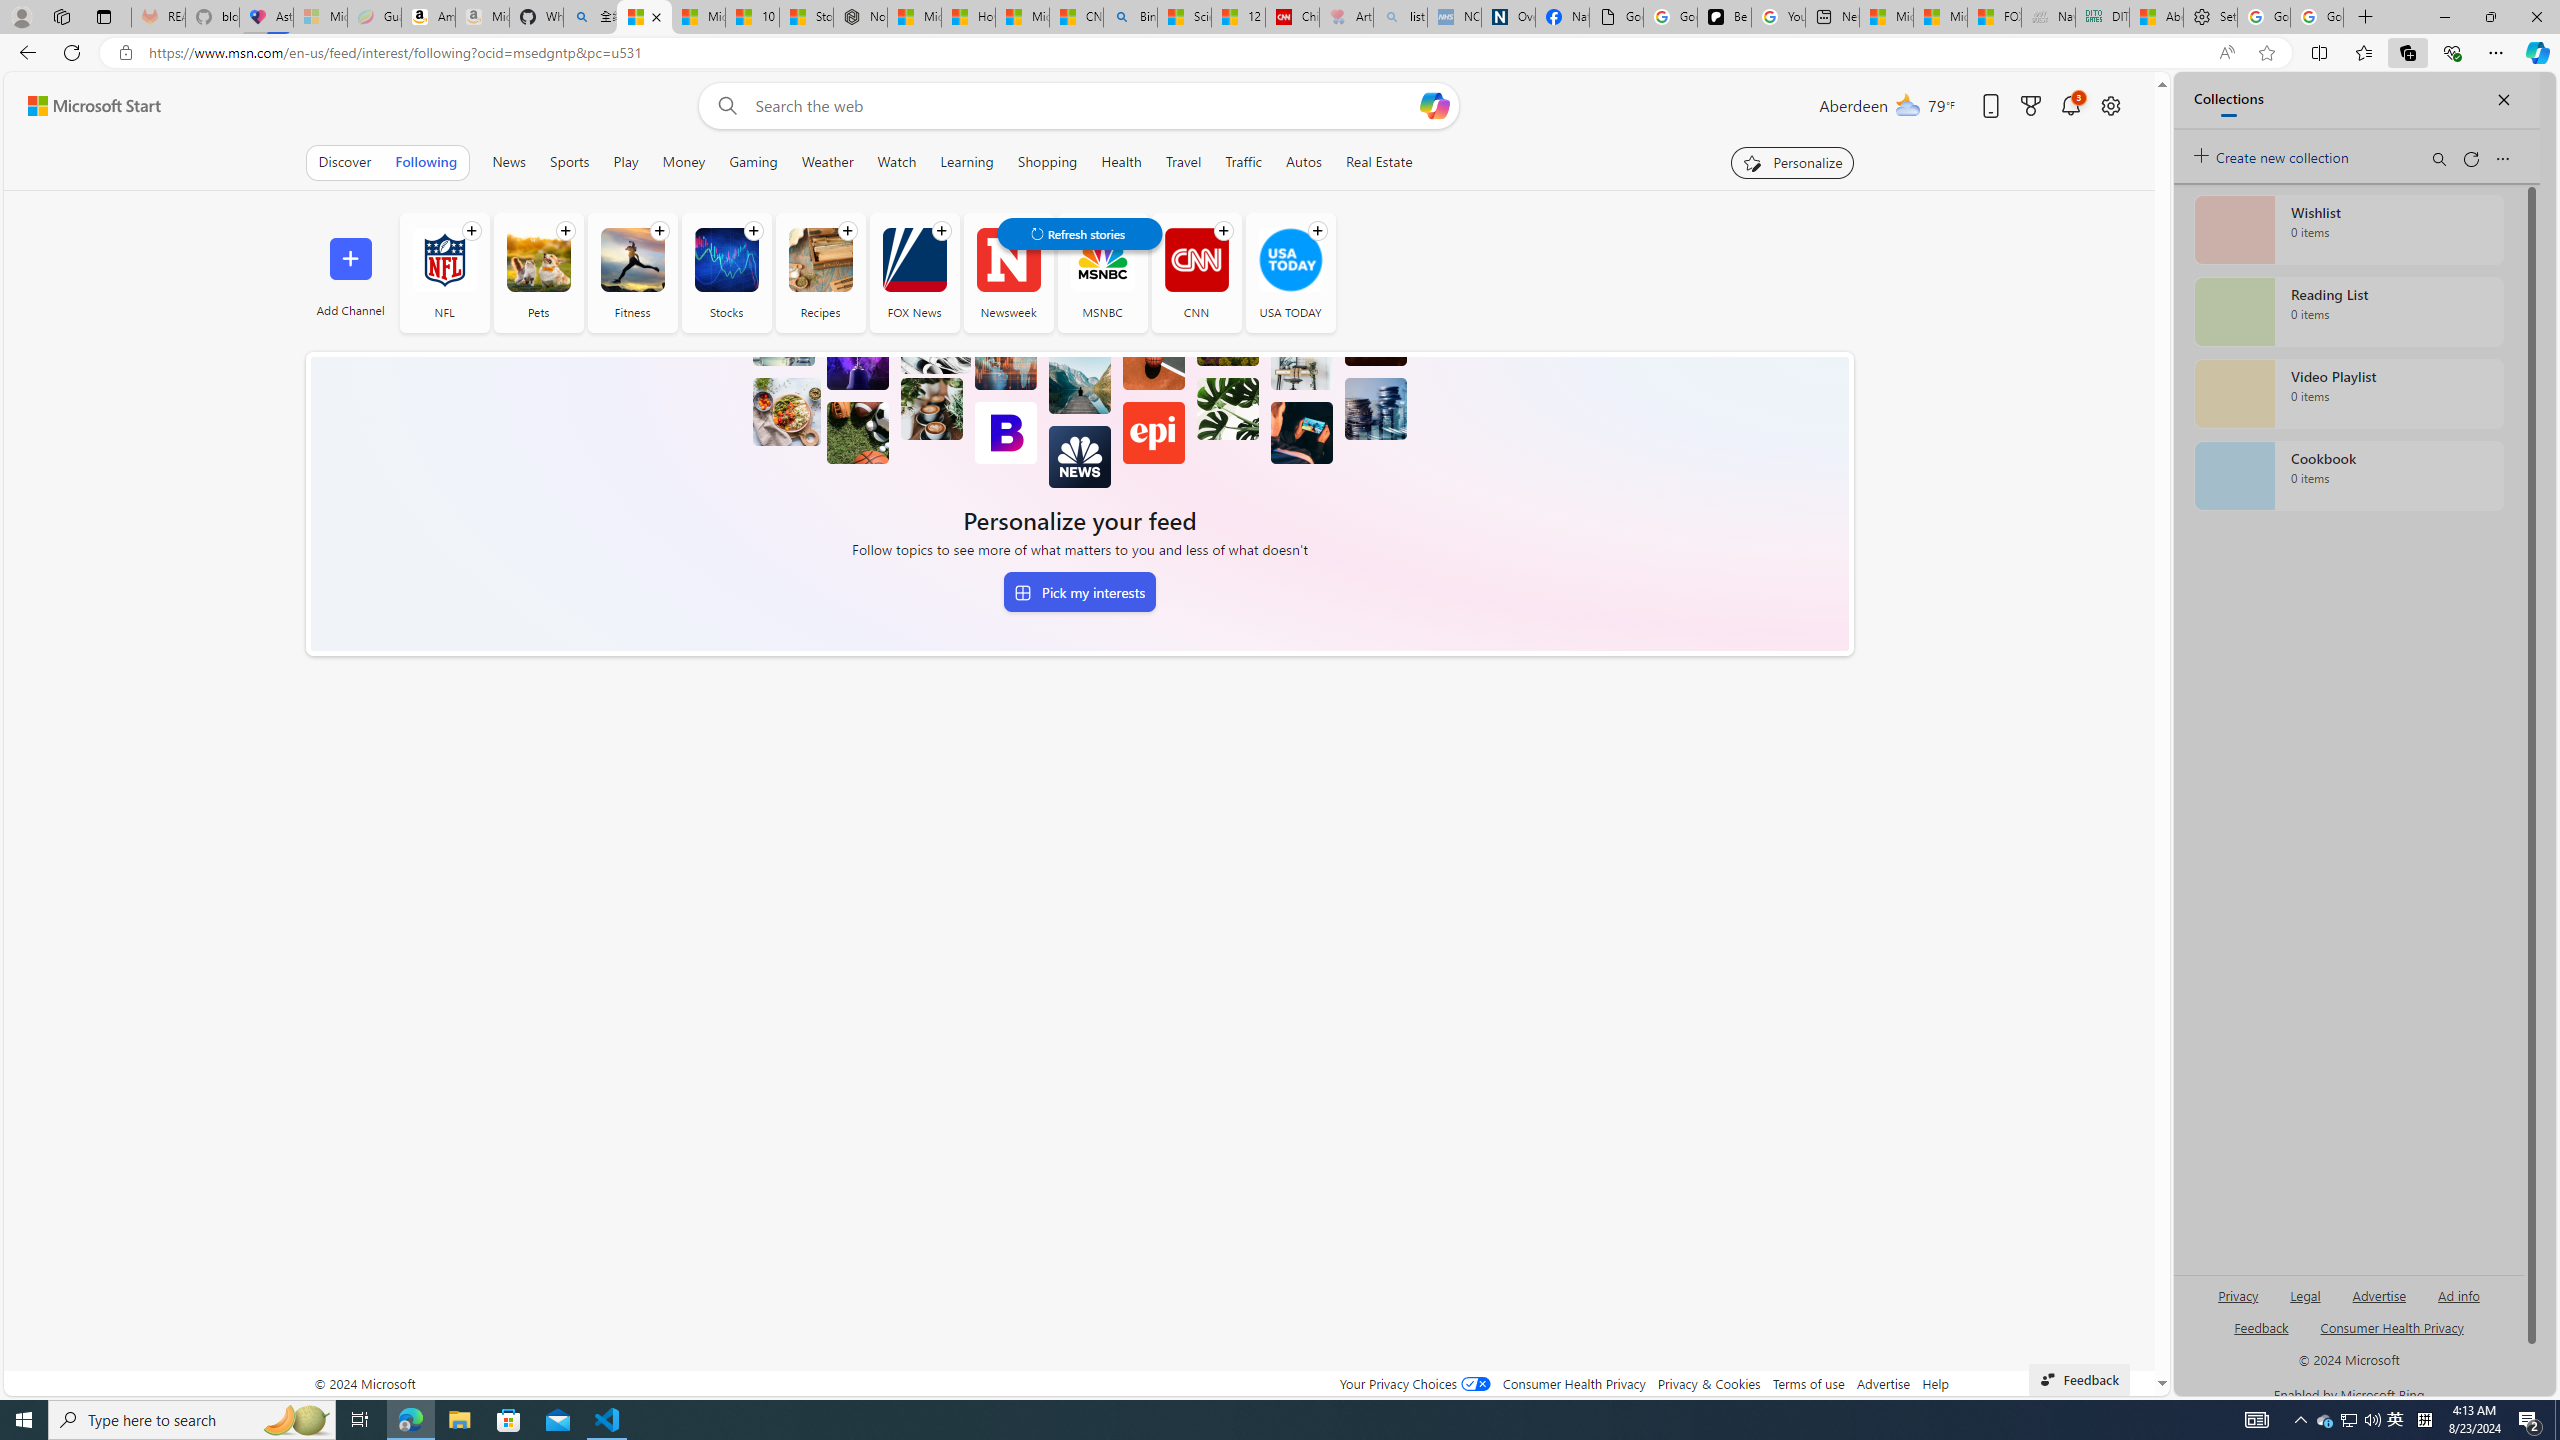  I want to click on DITOGAMES AG Imprint, so click(2101, 17).